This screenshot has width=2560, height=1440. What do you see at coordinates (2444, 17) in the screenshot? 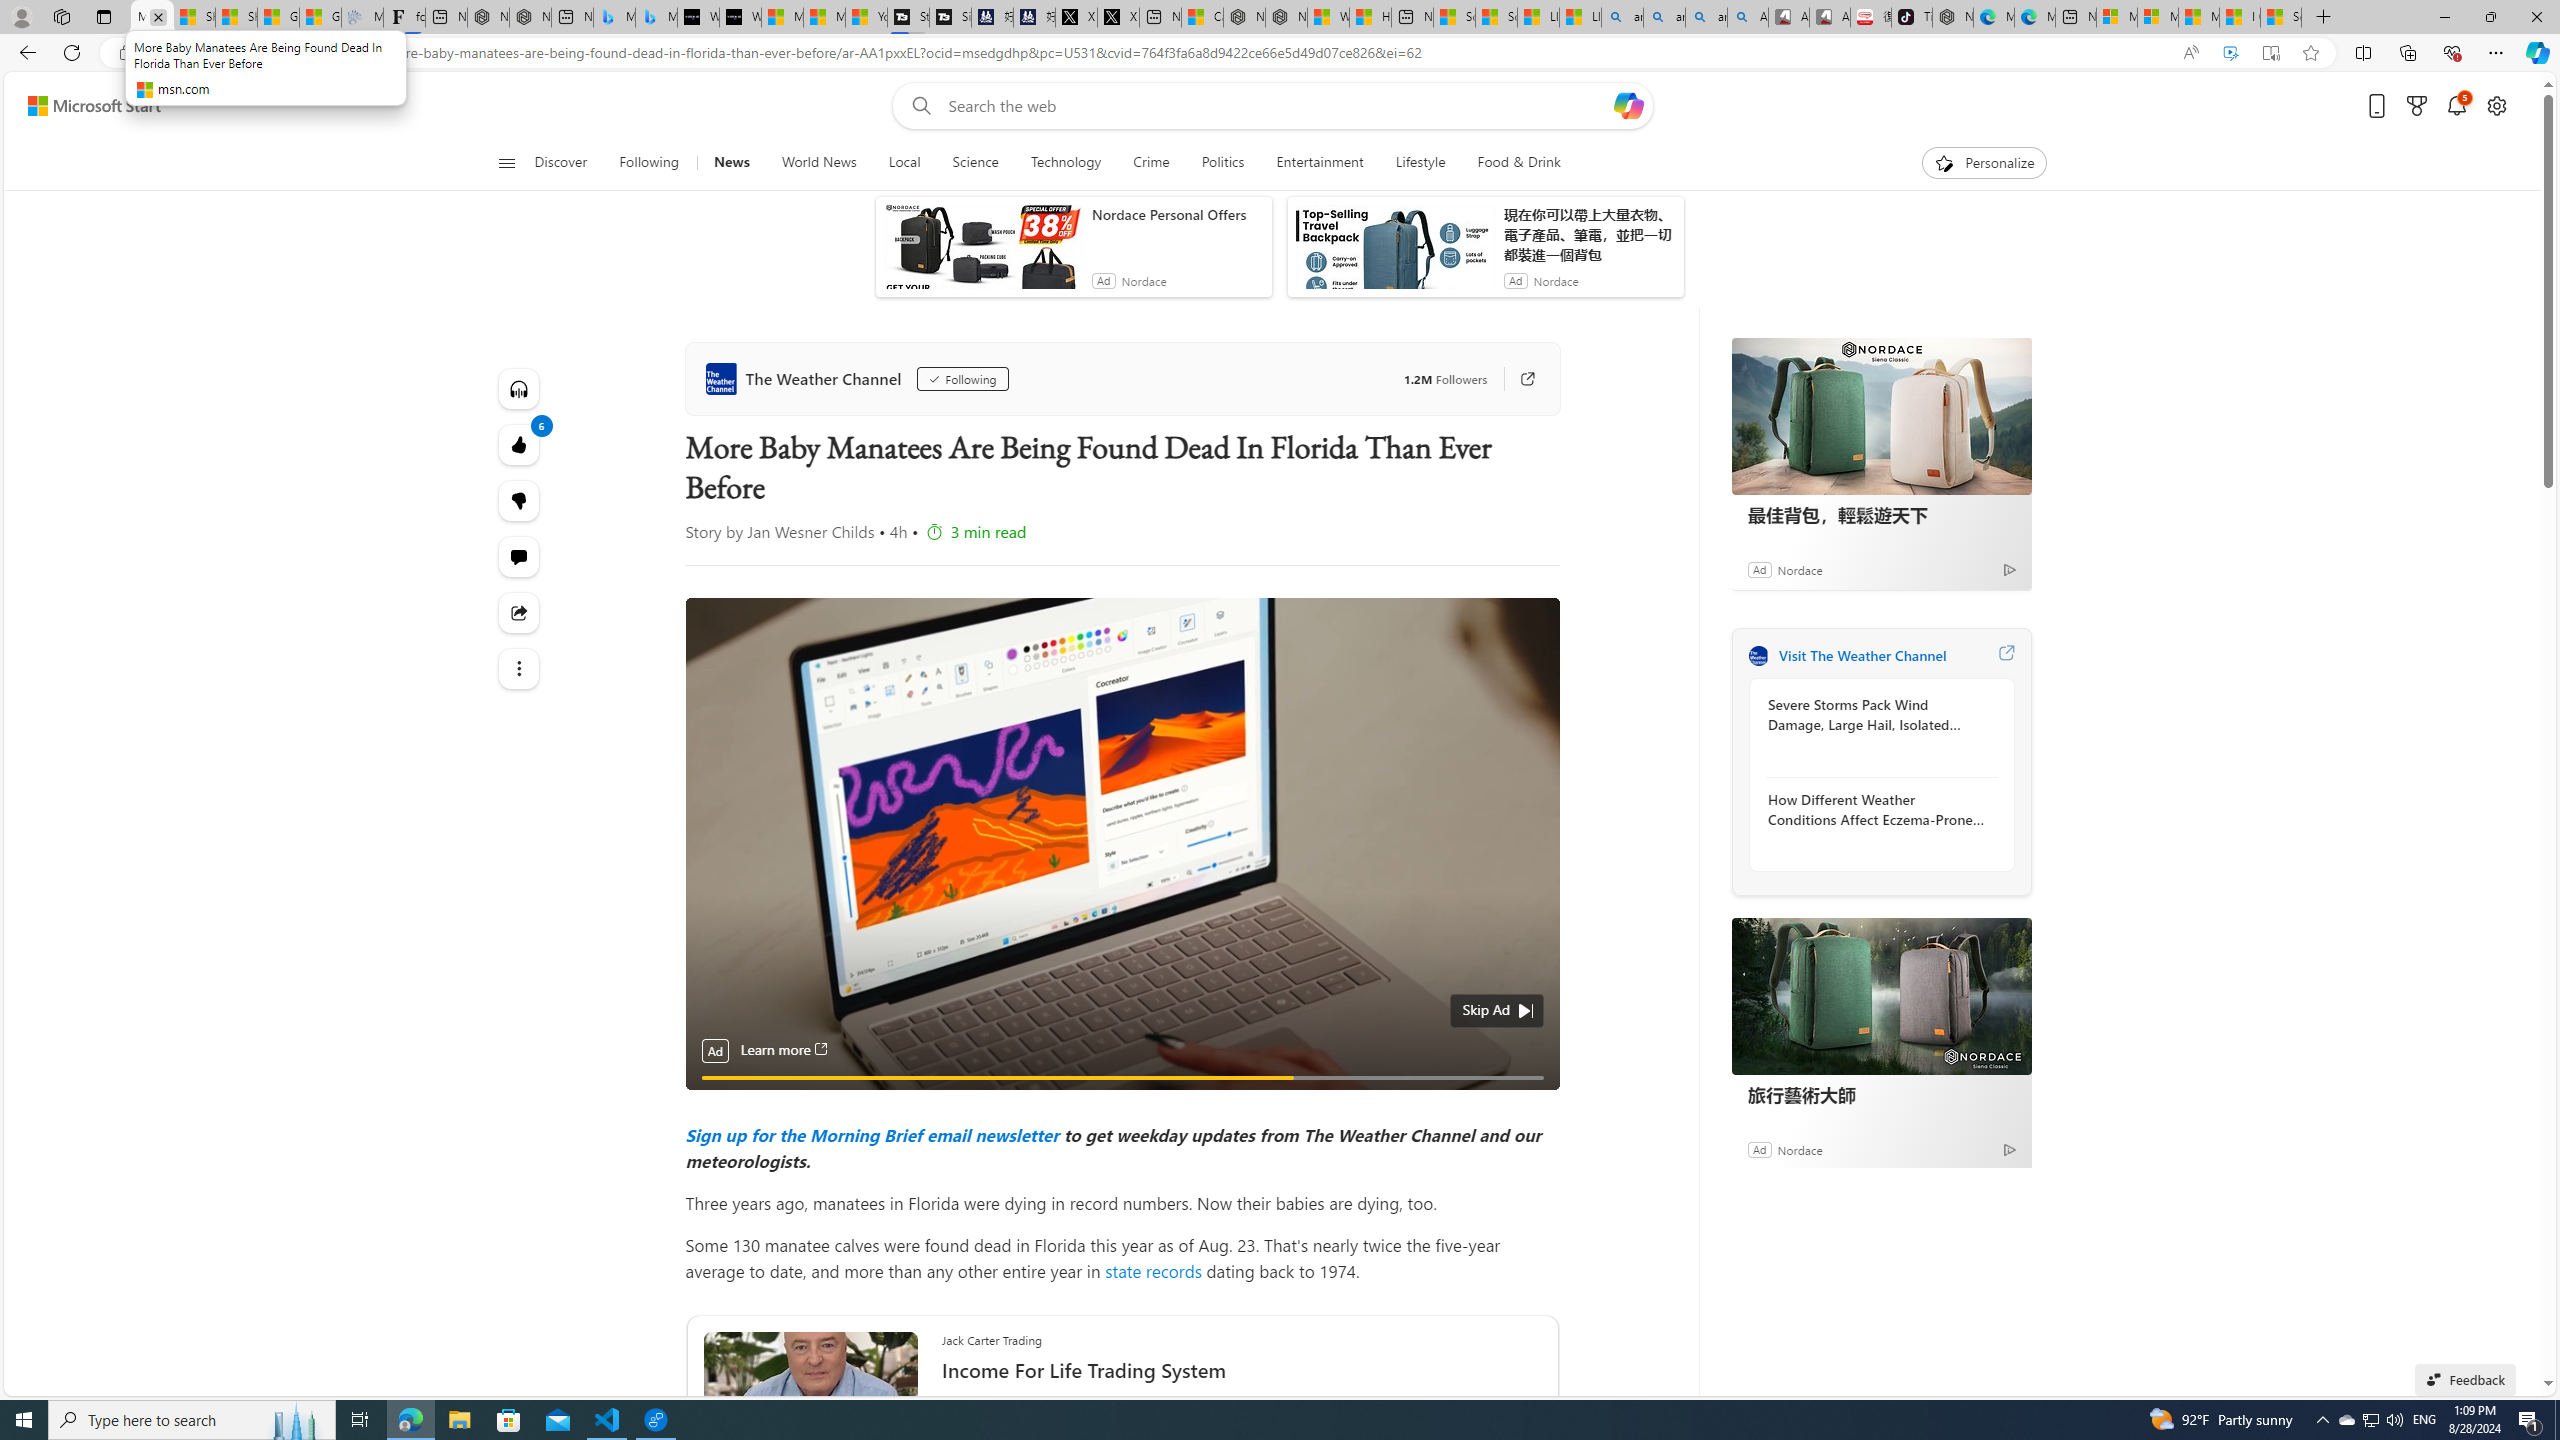
I see `Minimize` at bounding box center [2444, 17].